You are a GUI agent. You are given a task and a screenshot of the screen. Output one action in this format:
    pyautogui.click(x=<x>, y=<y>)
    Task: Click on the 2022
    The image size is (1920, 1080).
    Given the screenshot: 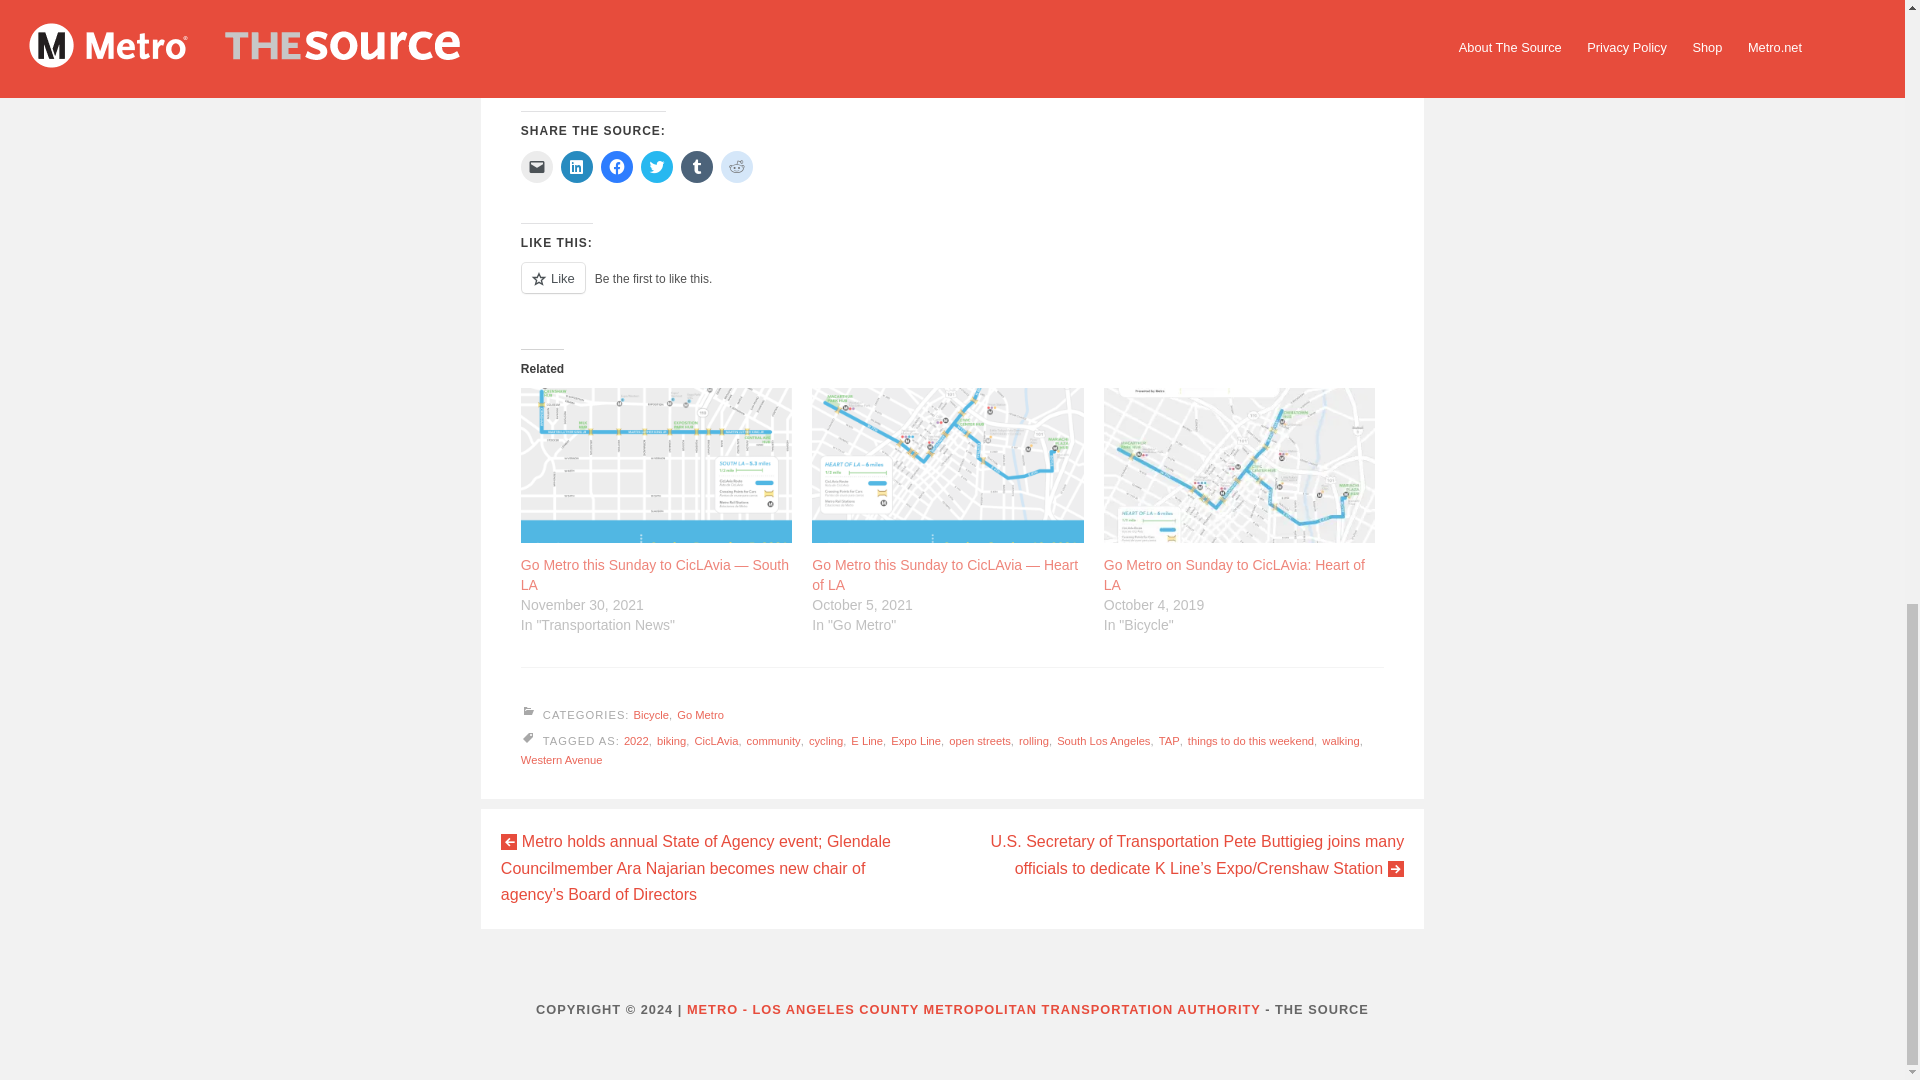 What is the action you would take?
    pyautogui.click(x=636, y=741)
    